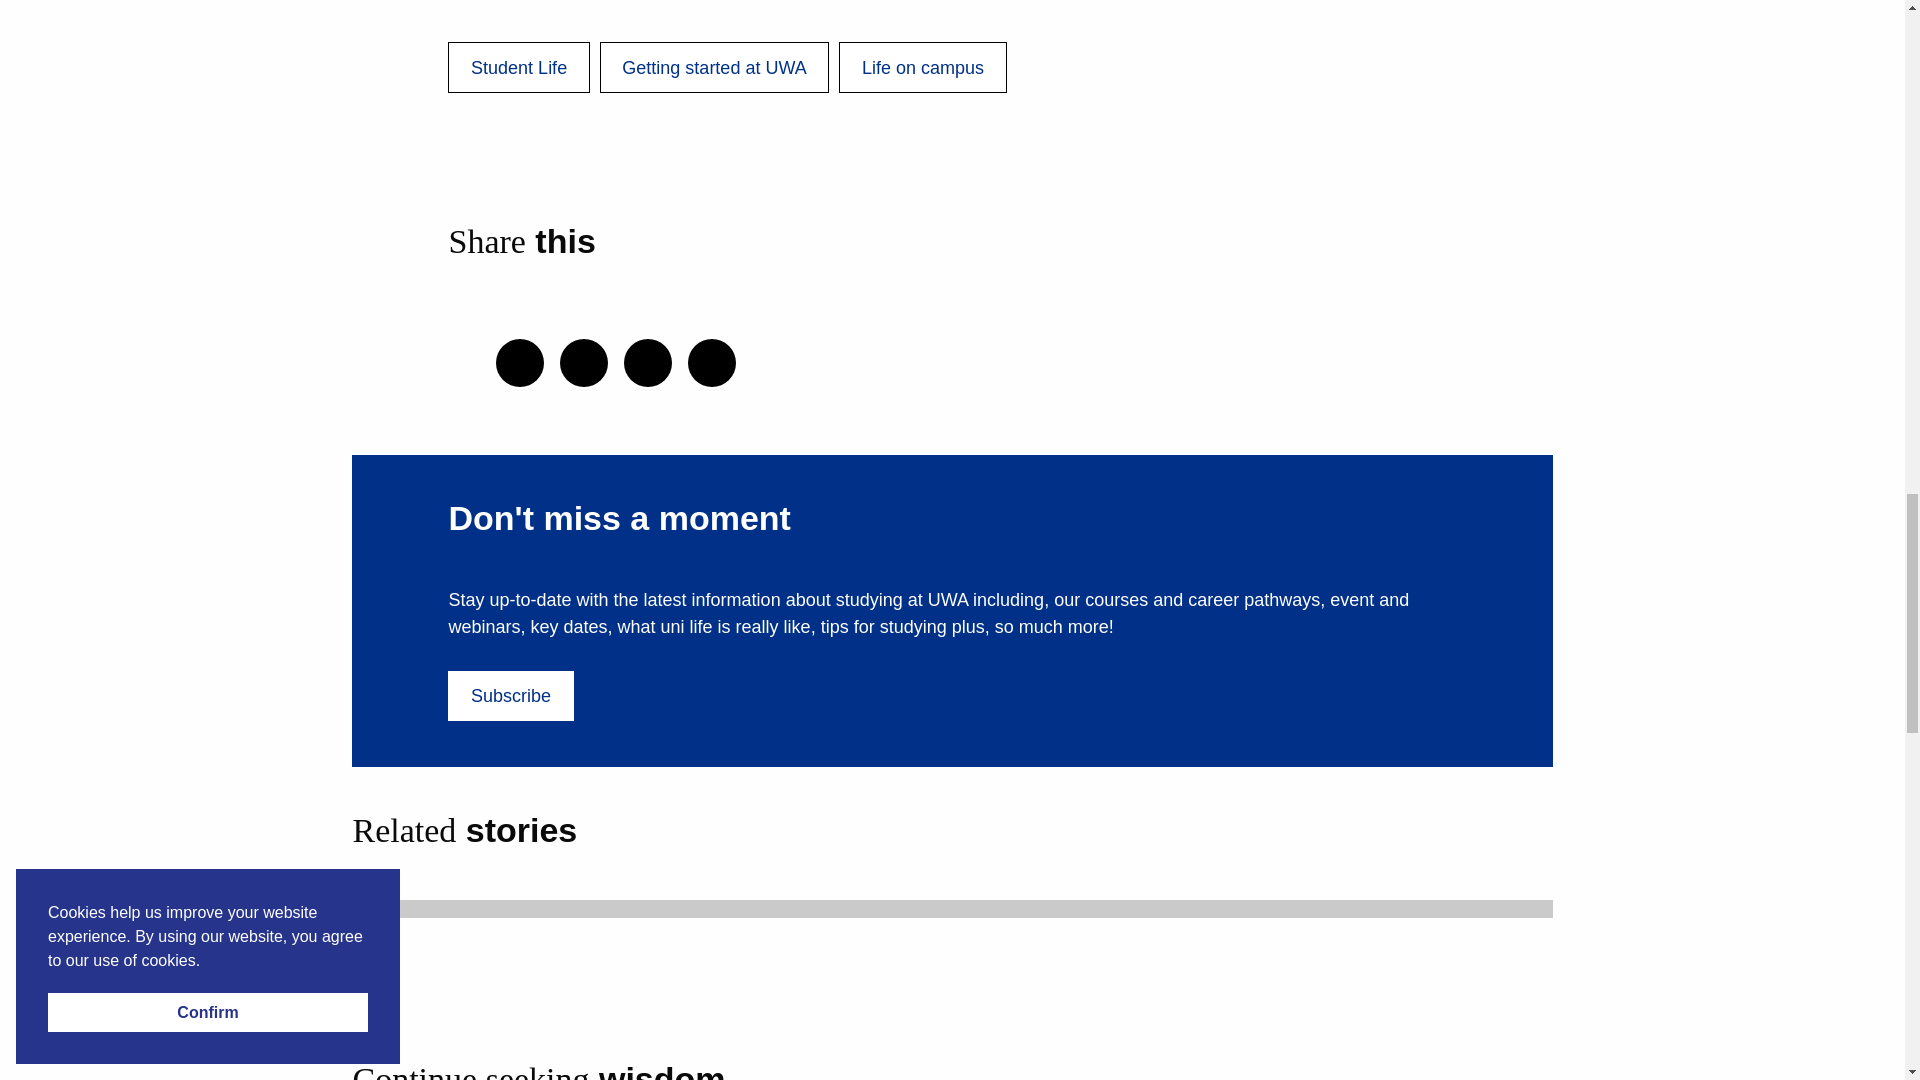 Image resolution: width=1920 pixels, height=1080 pixels. What do you see at coordinates (922, 67) in the screenshot?
I see `Life on campus` at bounding box center [922, 67].